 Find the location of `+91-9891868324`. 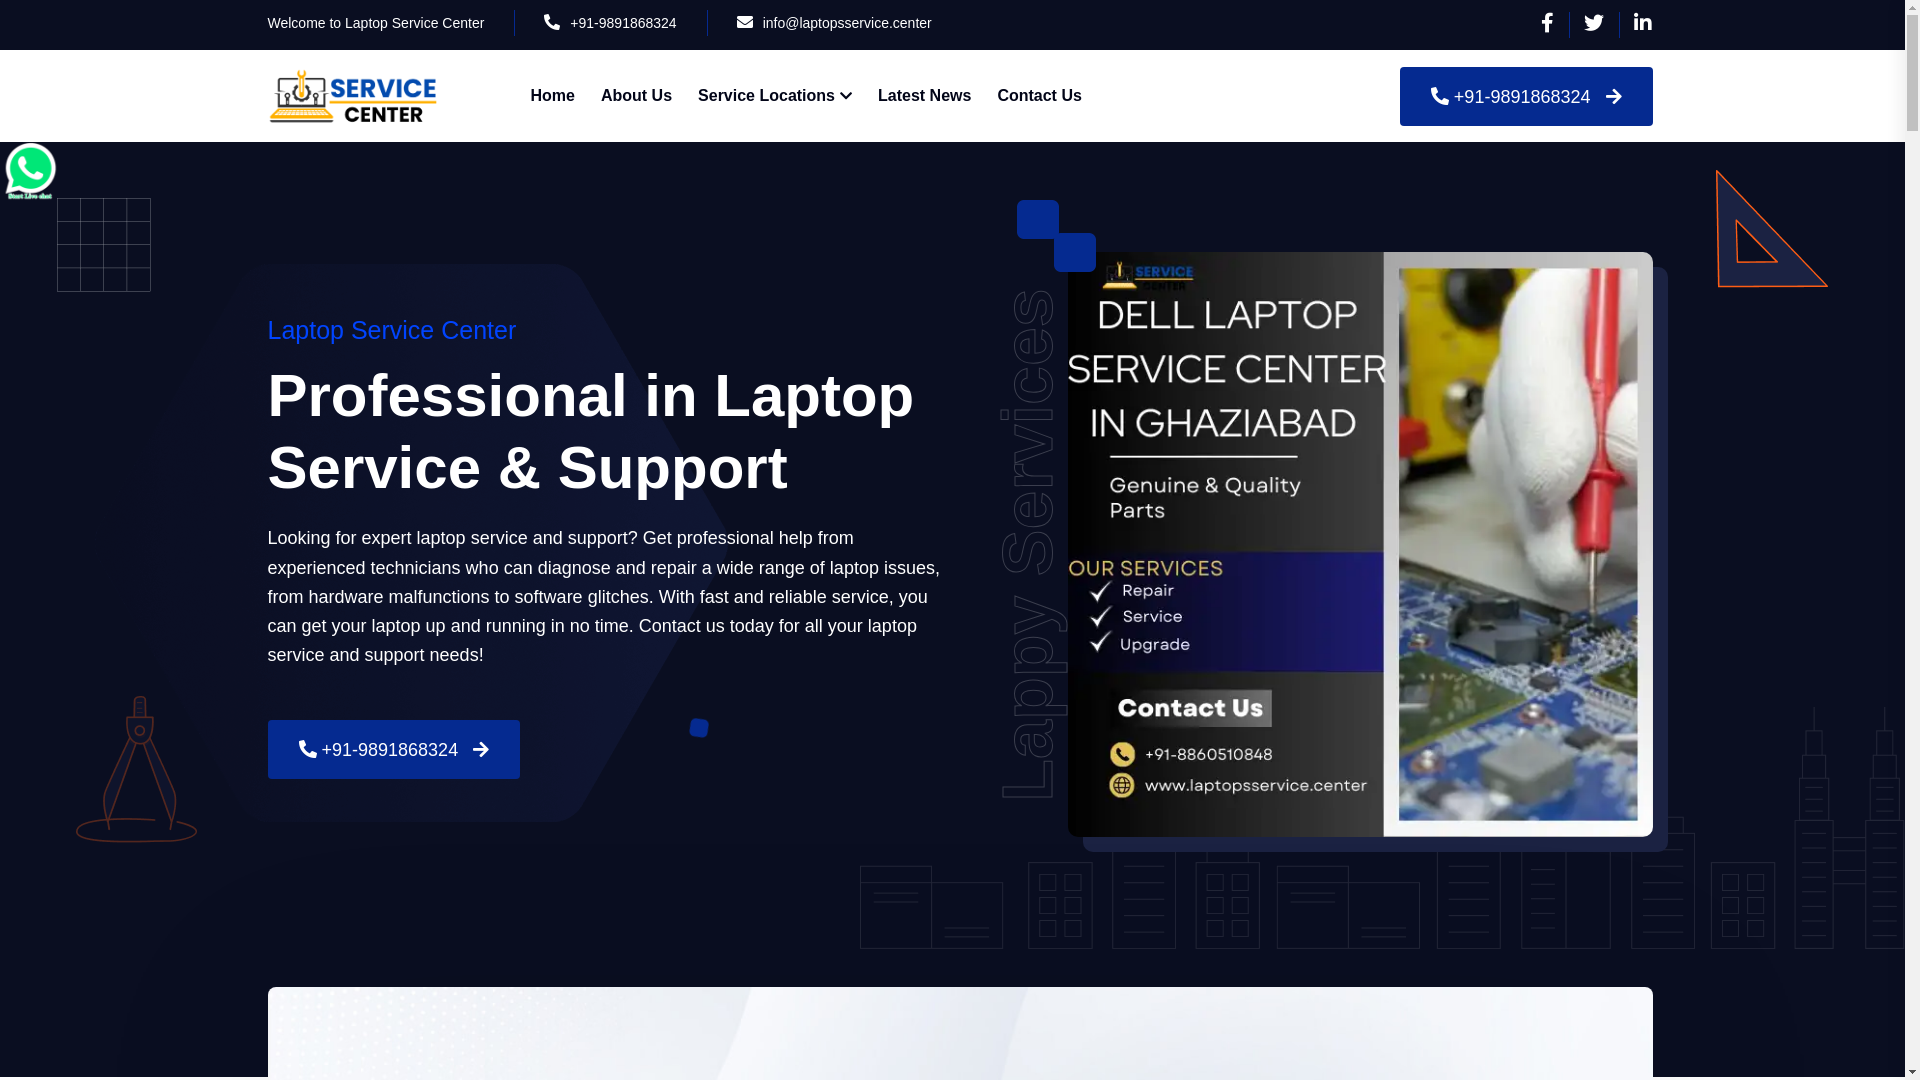

+91-9891868324 is located at coordinates (394, 750).